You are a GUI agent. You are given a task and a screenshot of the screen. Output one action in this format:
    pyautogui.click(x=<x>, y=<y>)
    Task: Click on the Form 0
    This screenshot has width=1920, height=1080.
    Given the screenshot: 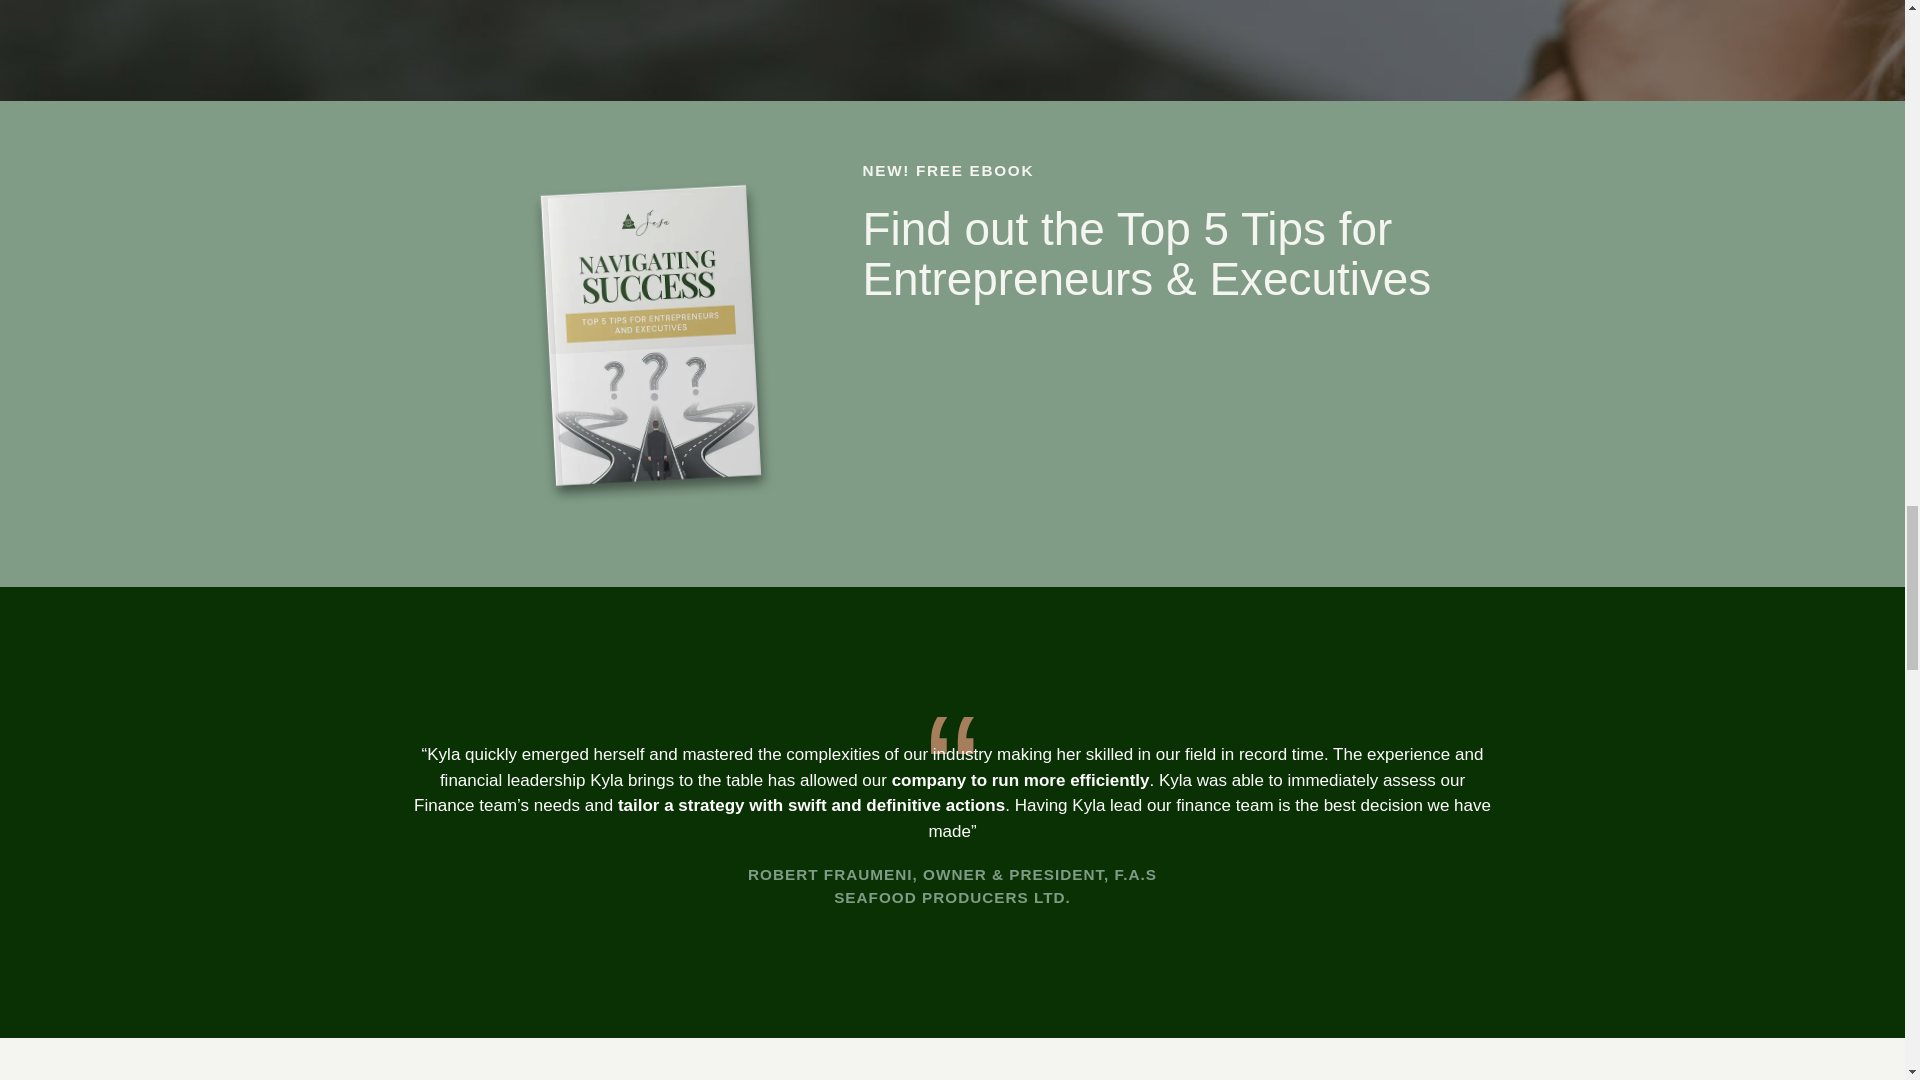 What is the action you would take?
    pyautogui.click(x=1152, y=427)
    